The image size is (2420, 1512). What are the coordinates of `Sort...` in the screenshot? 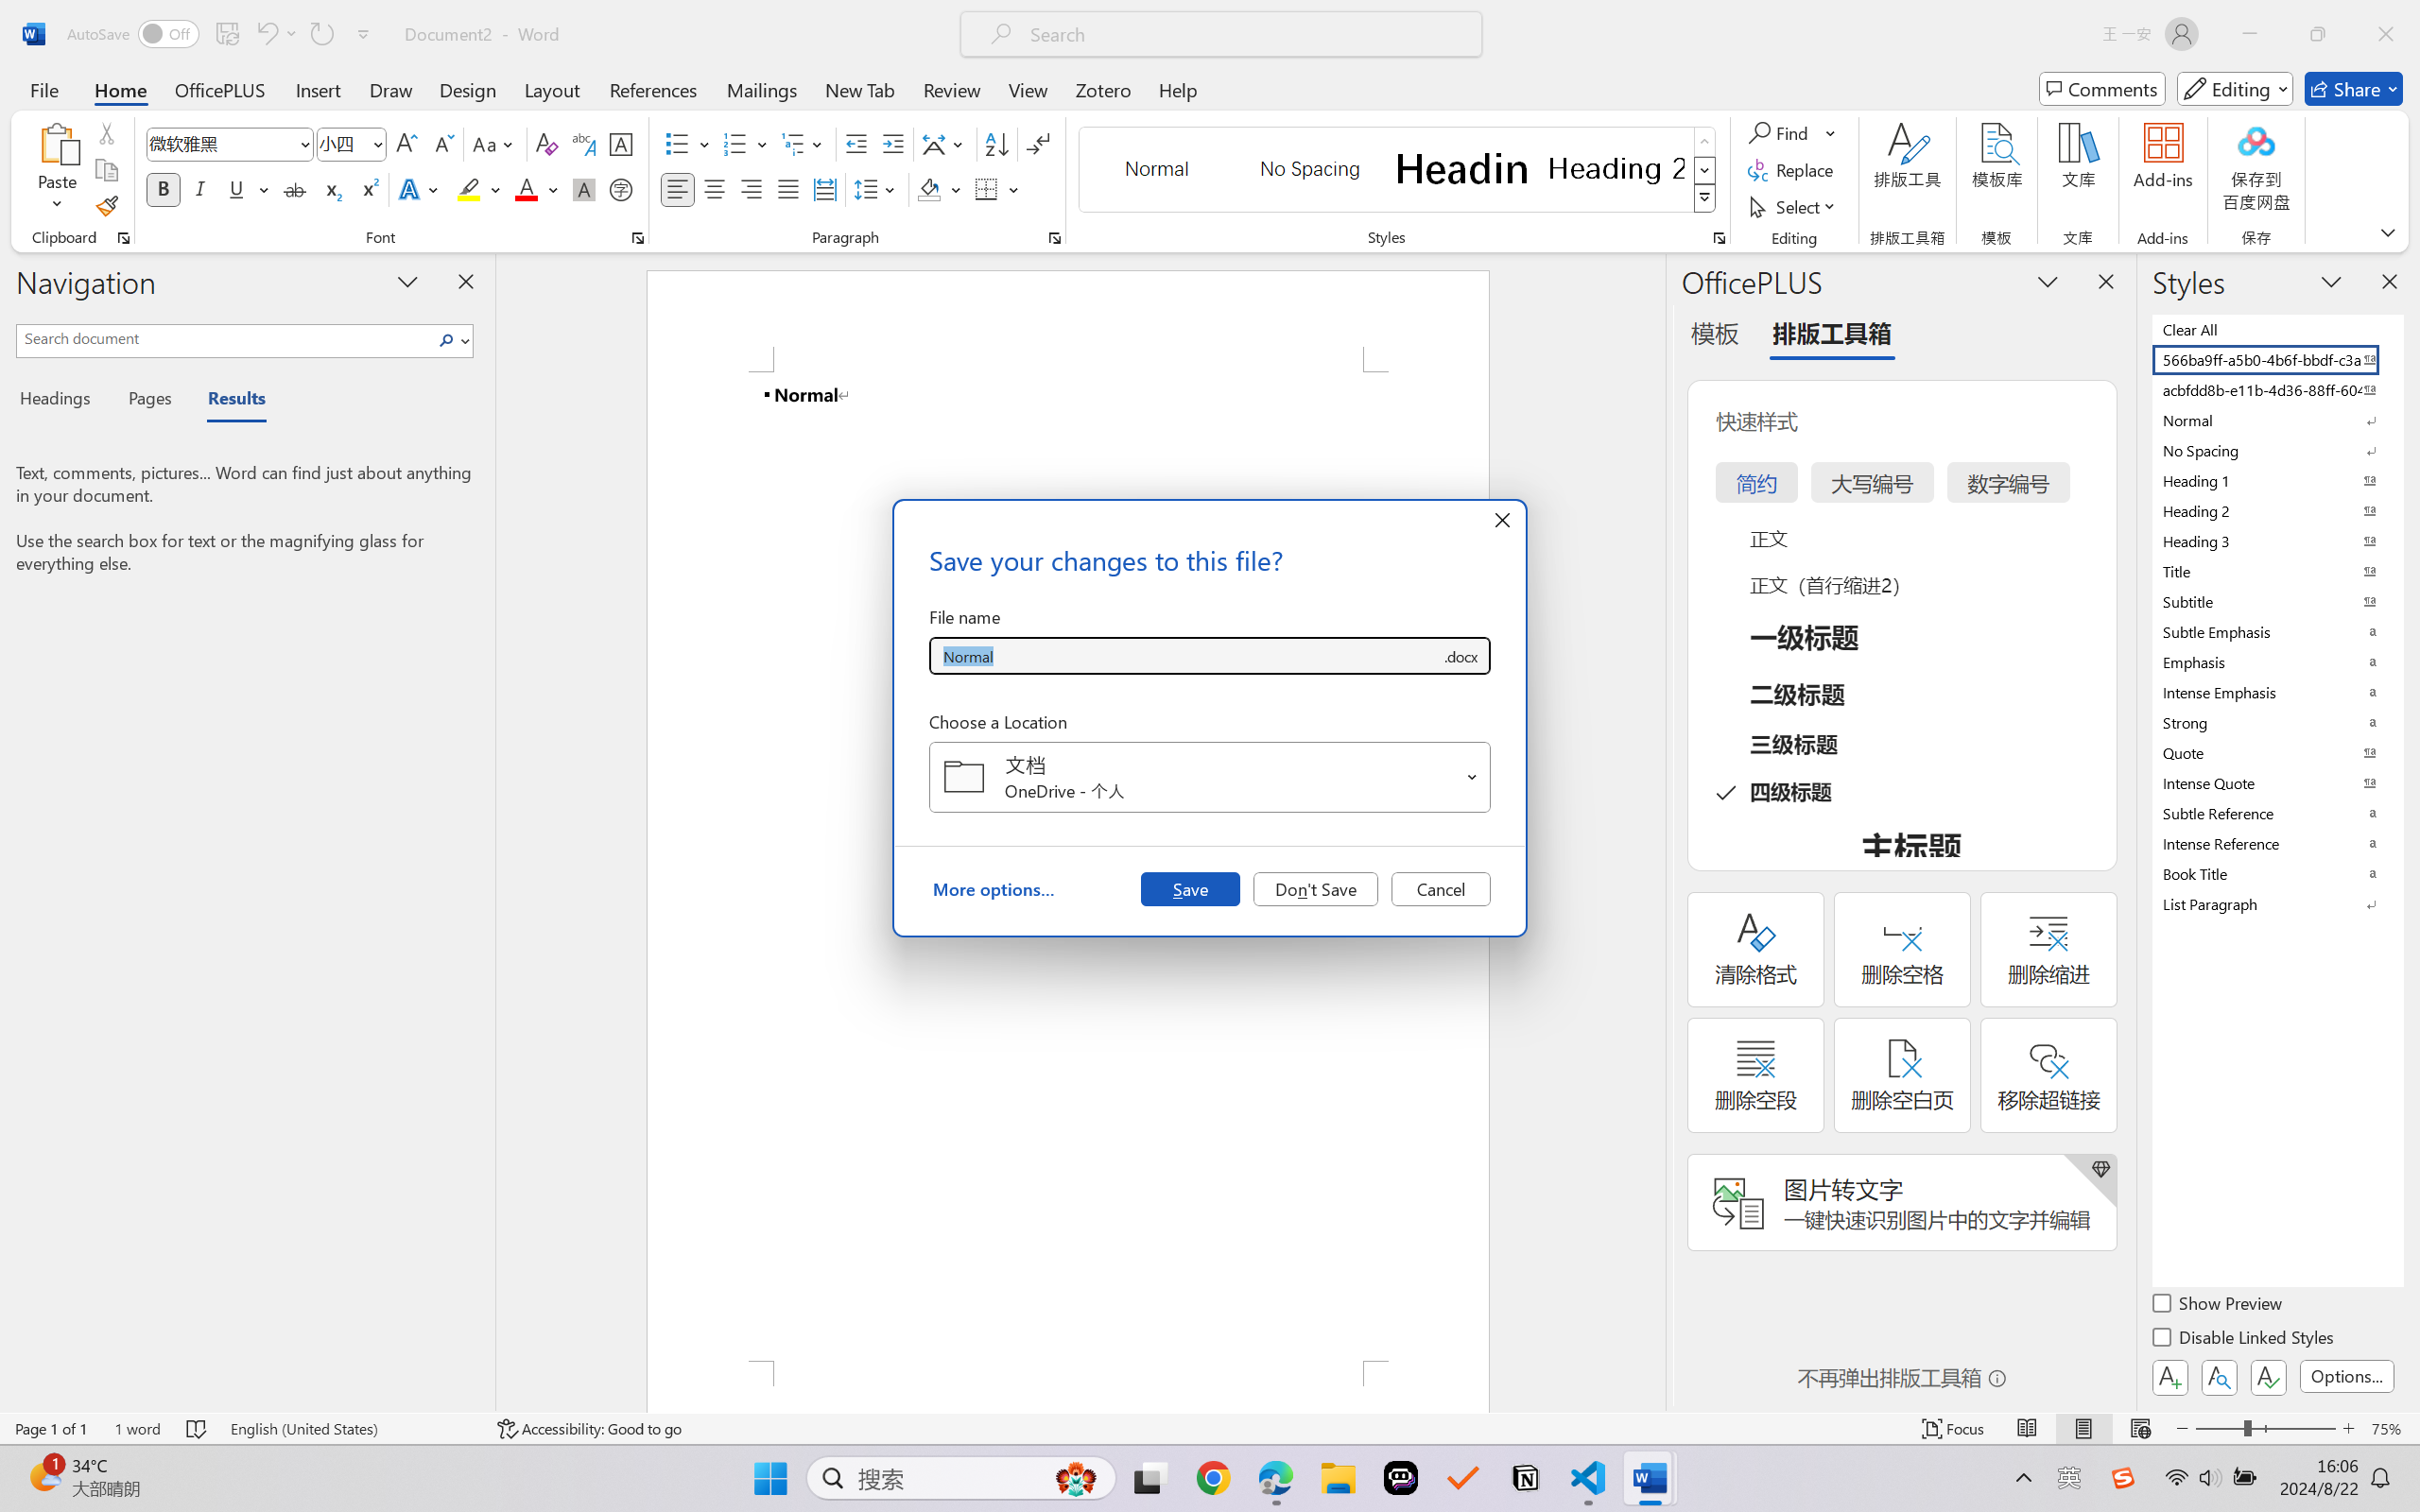 It's located at (996, 144).